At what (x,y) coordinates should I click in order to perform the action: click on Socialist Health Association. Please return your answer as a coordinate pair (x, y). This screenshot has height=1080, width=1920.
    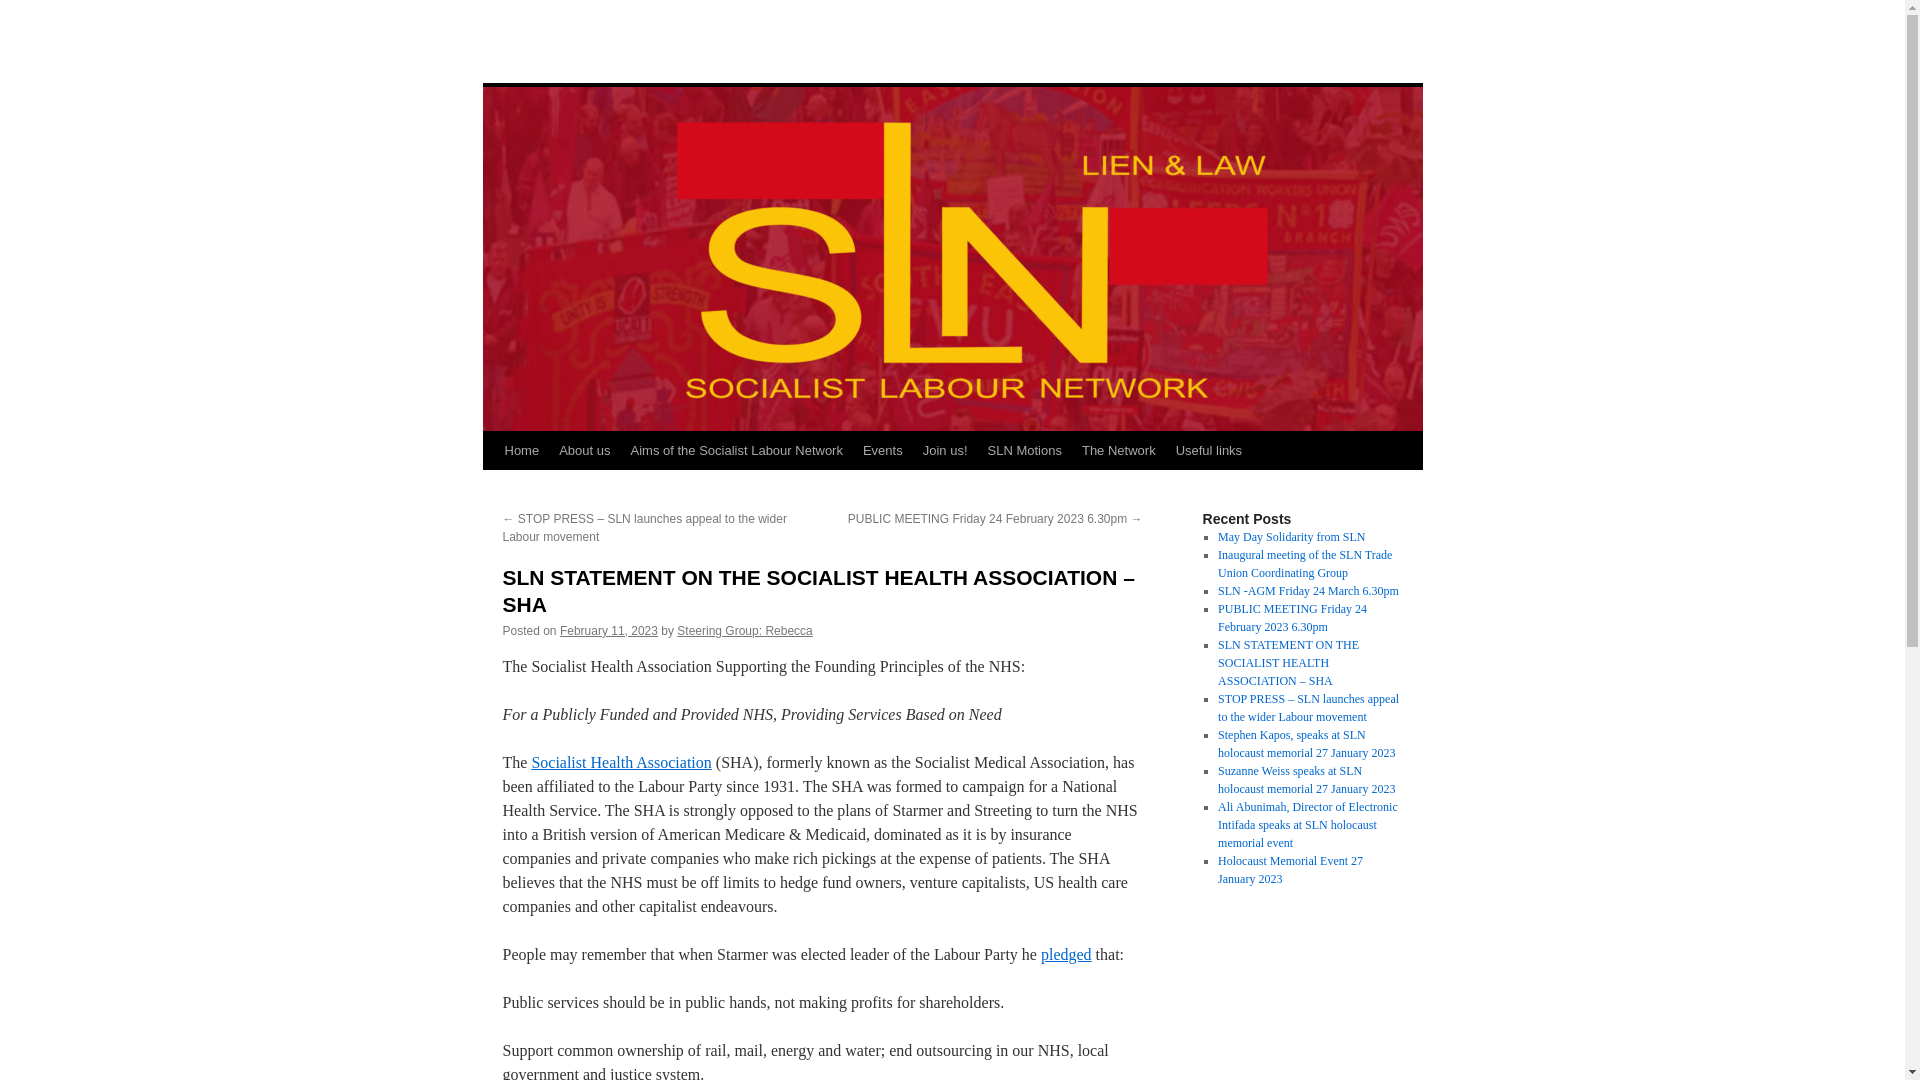
    Looking at the image, I should click on (620, 762).